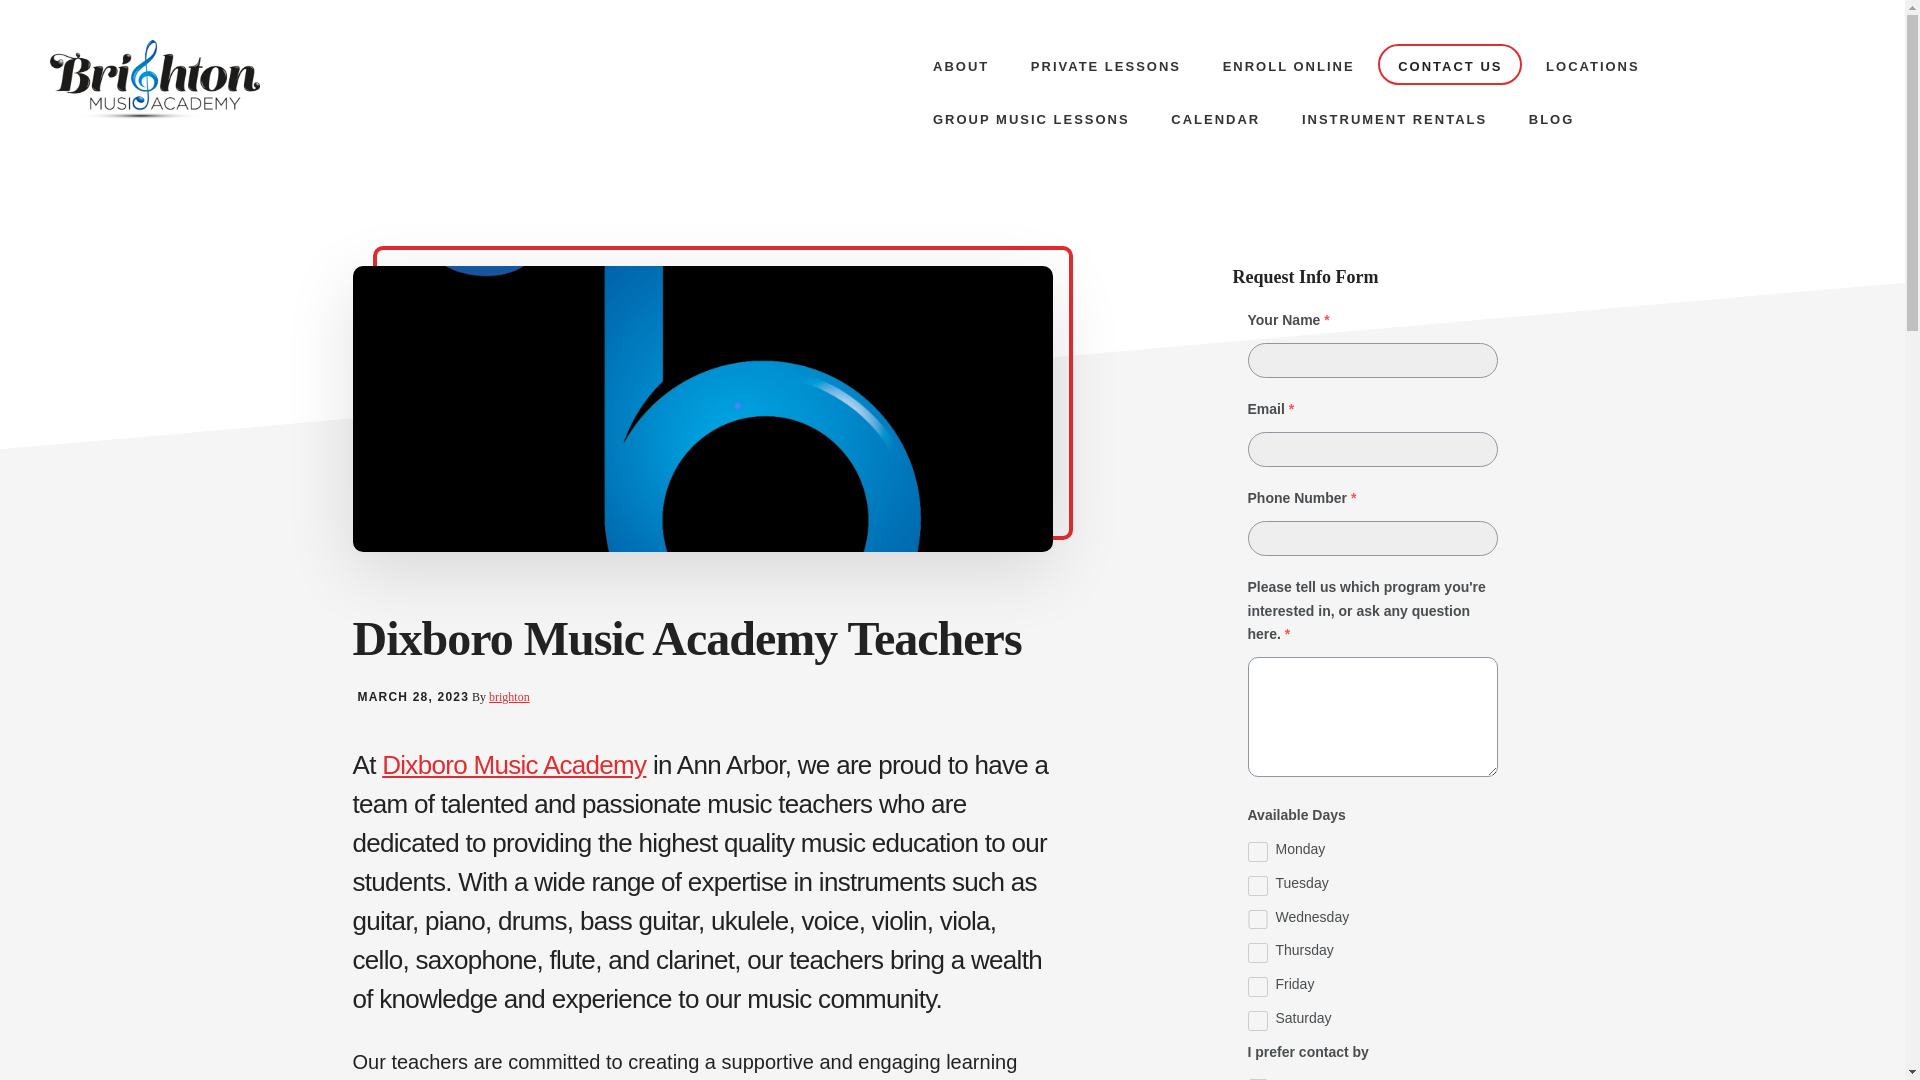 This screenshot has width=1920, height=1080. Describe the element at coordinates (1593, 66) in the screenshot. I see `LOCATIONS` at that location.